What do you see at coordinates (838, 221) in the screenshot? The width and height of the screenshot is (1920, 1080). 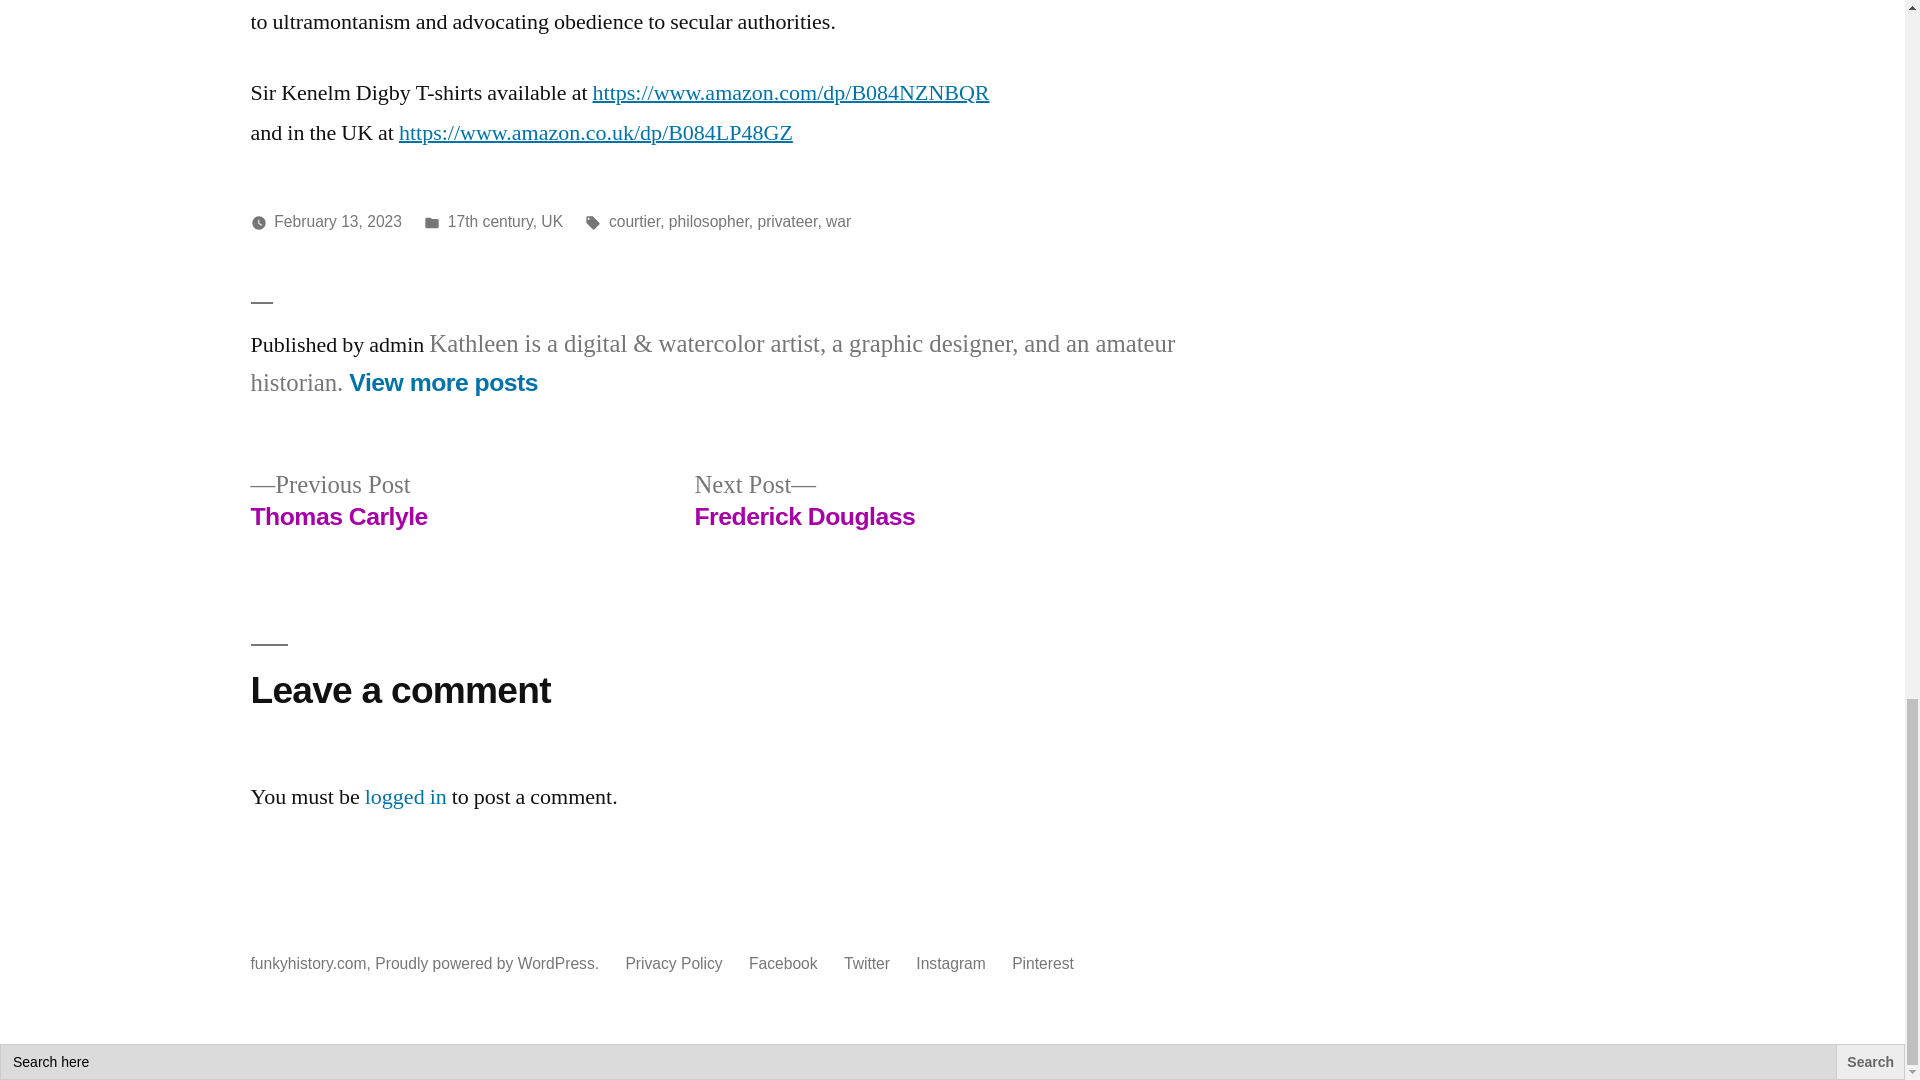 I see `war` at bounding box center [838, 221].